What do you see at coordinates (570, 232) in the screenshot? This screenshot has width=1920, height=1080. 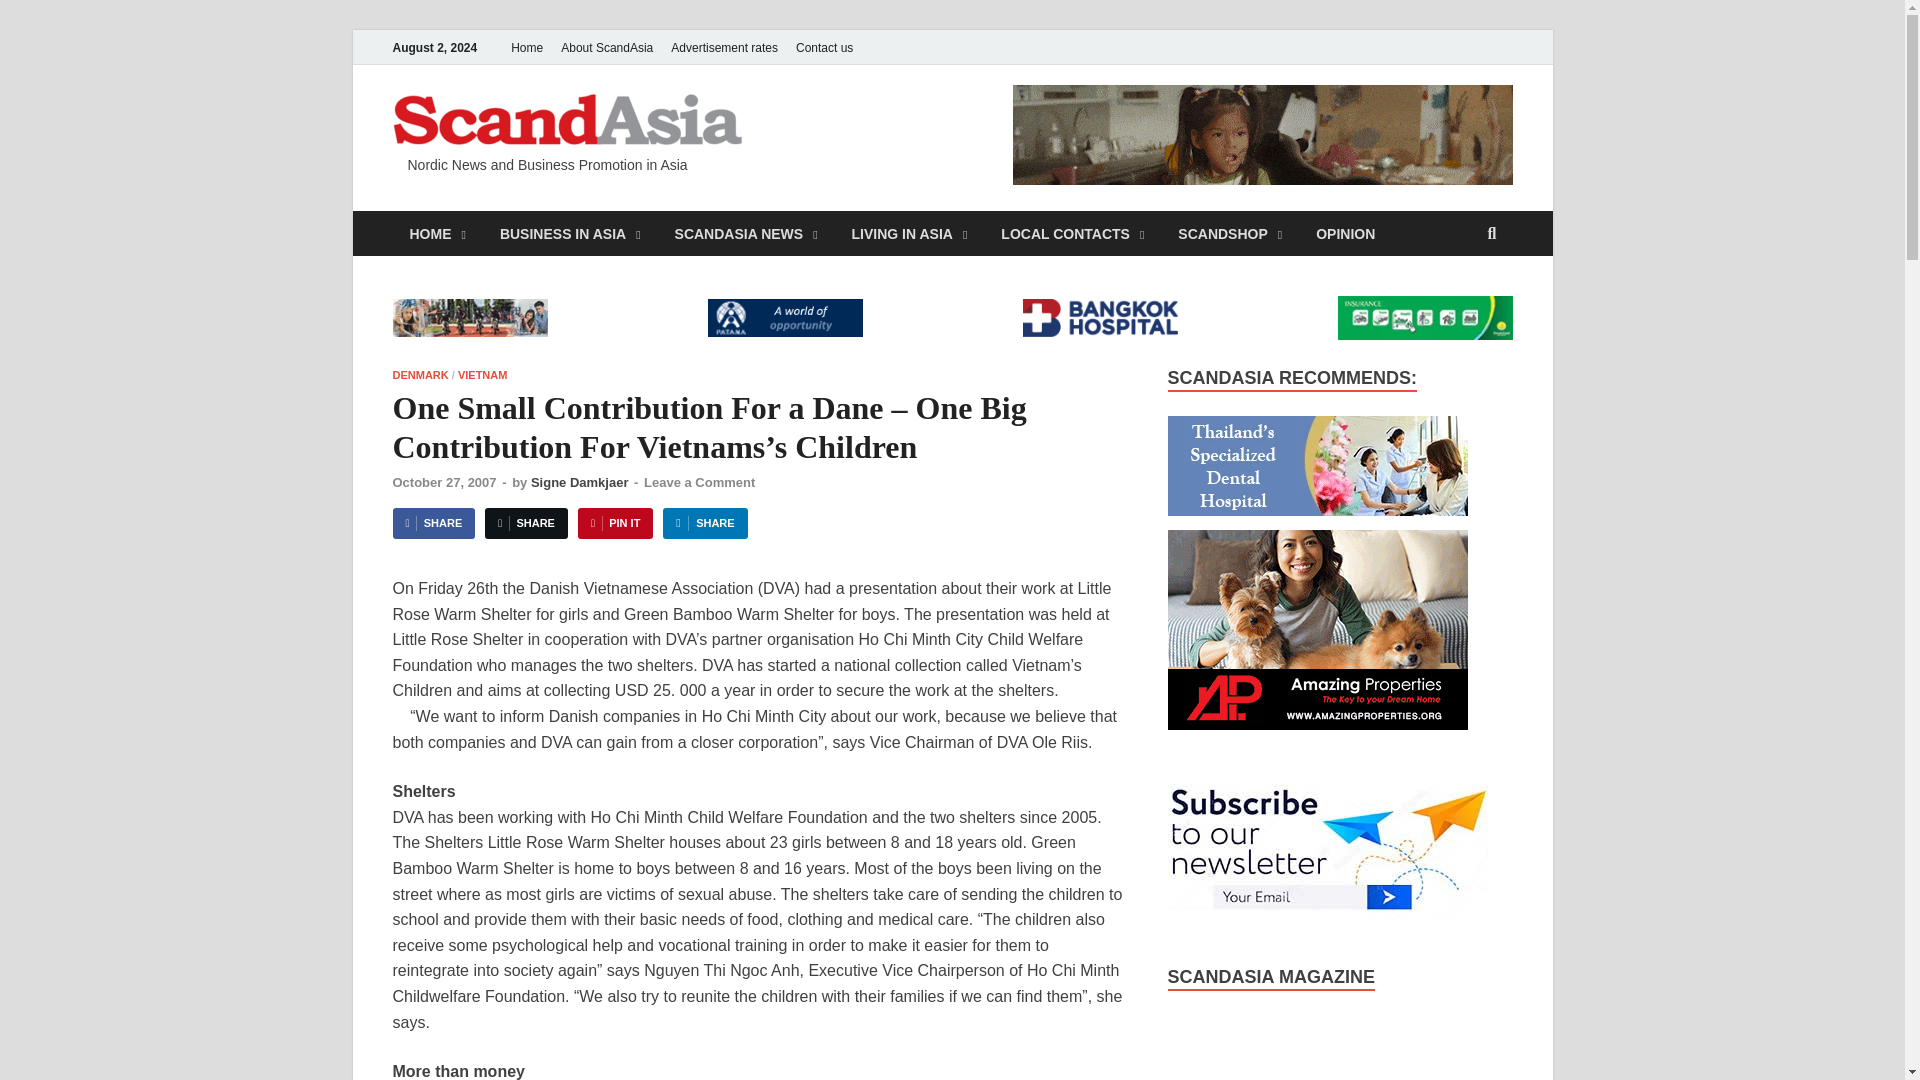 I see `BUSINESS IN ASIA` at bounding box center [570, 232].